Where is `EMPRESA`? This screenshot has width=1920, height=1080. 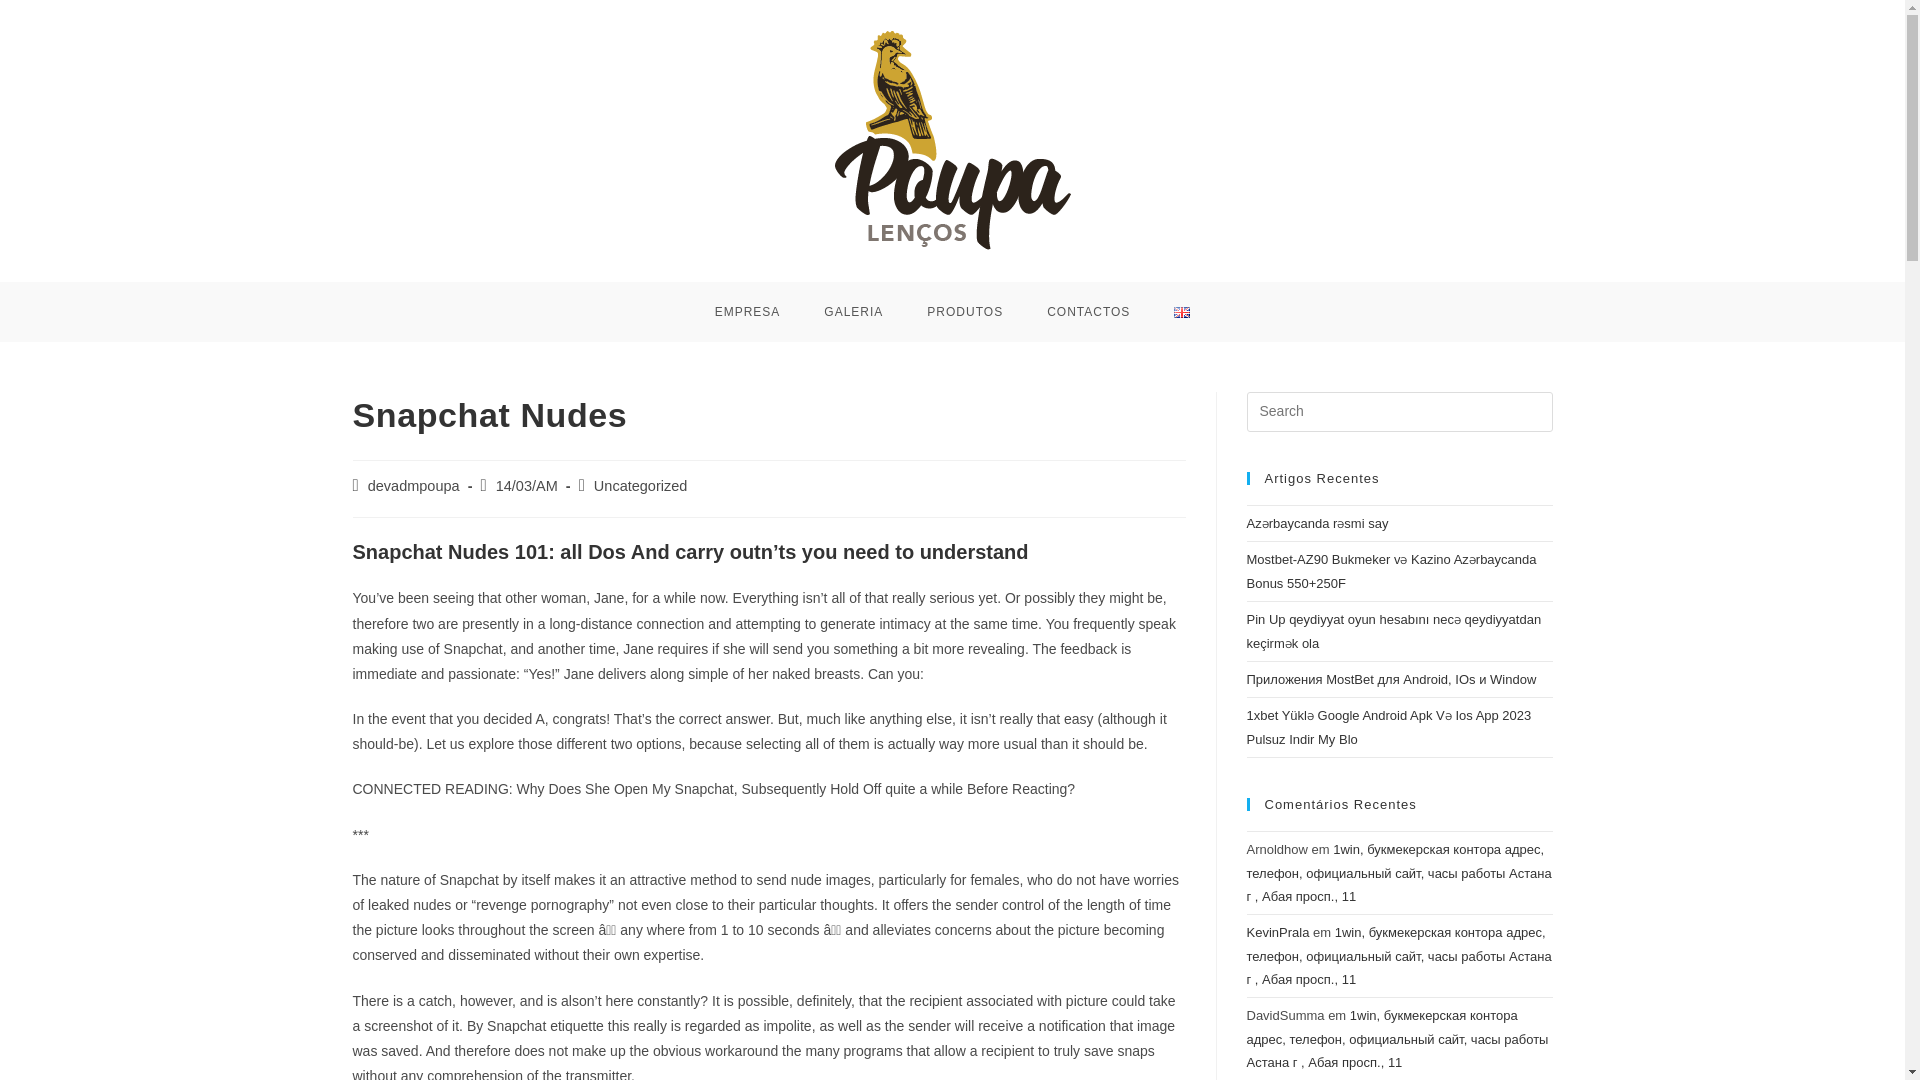
EMPRESA is located at coordinates (748, 312).